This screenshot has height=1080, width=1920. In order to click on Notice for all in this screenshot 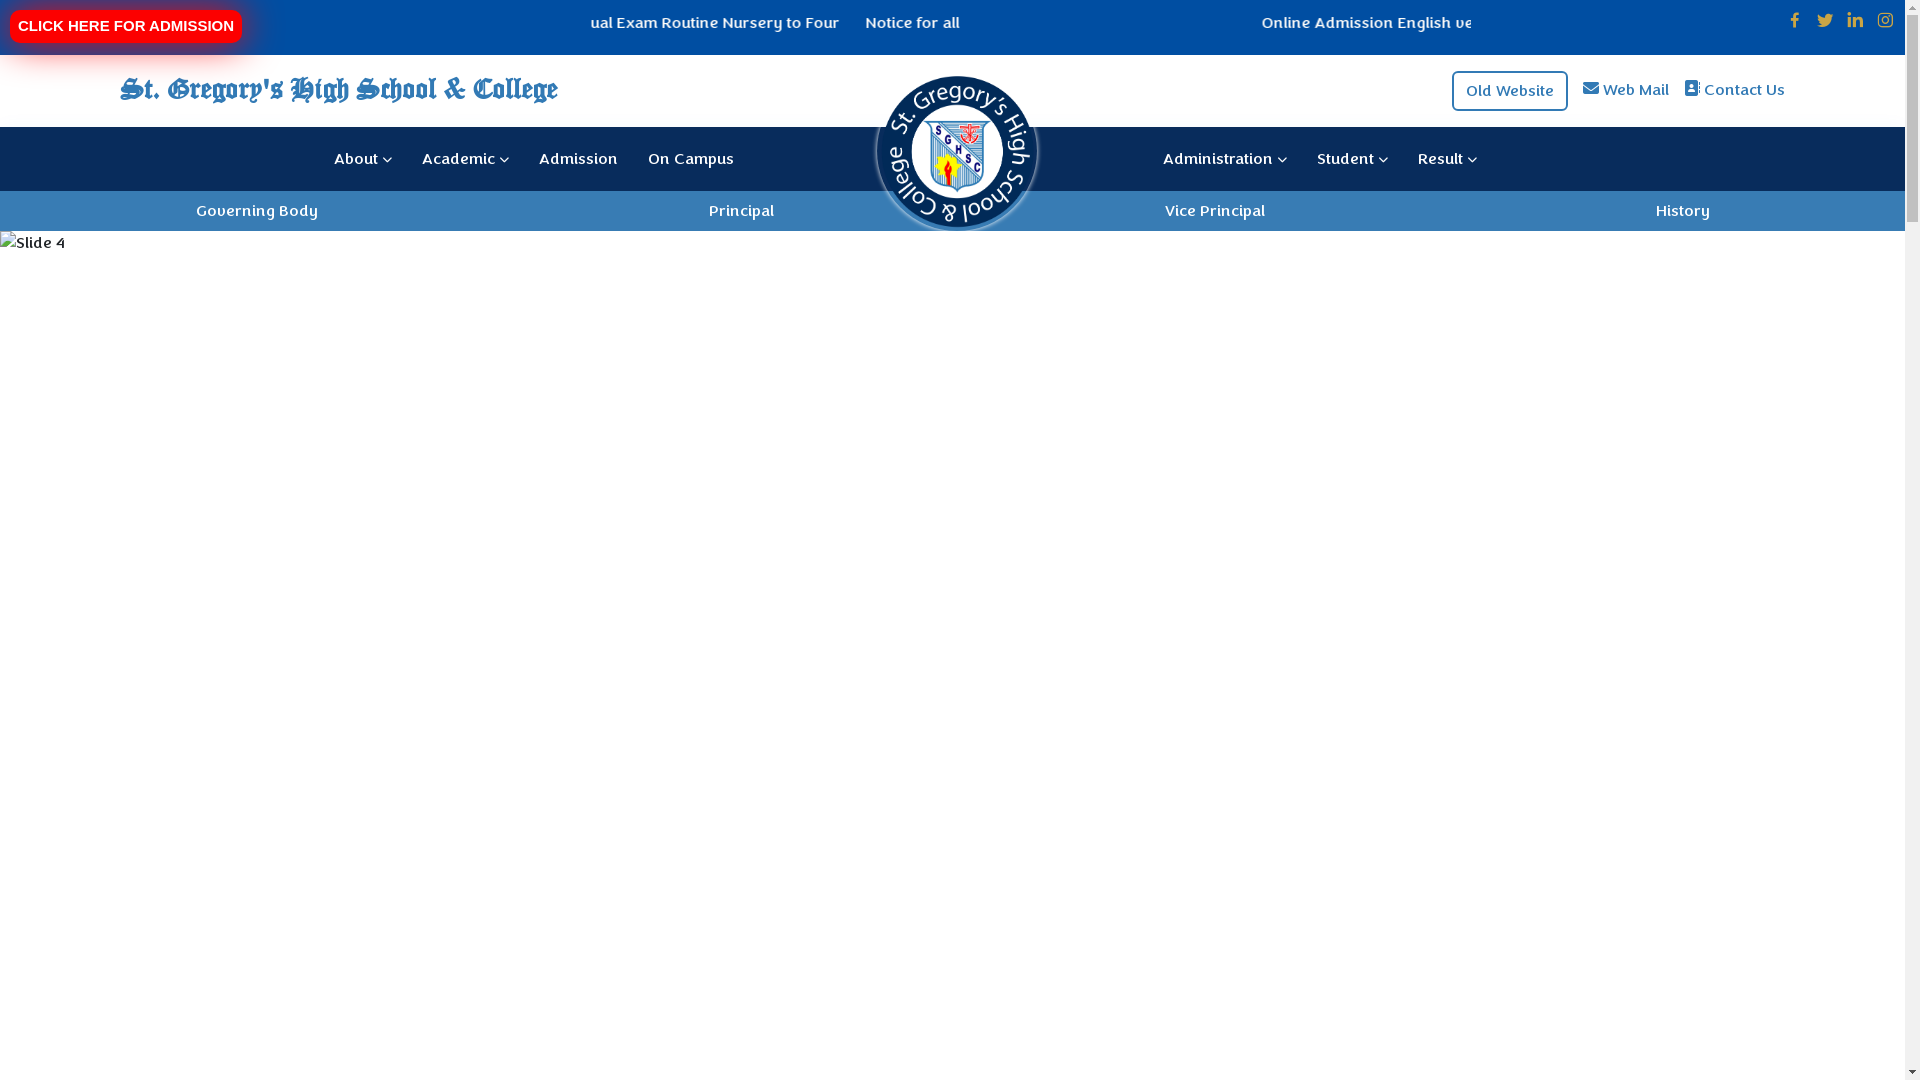, I will do `click(1598, 22)`.